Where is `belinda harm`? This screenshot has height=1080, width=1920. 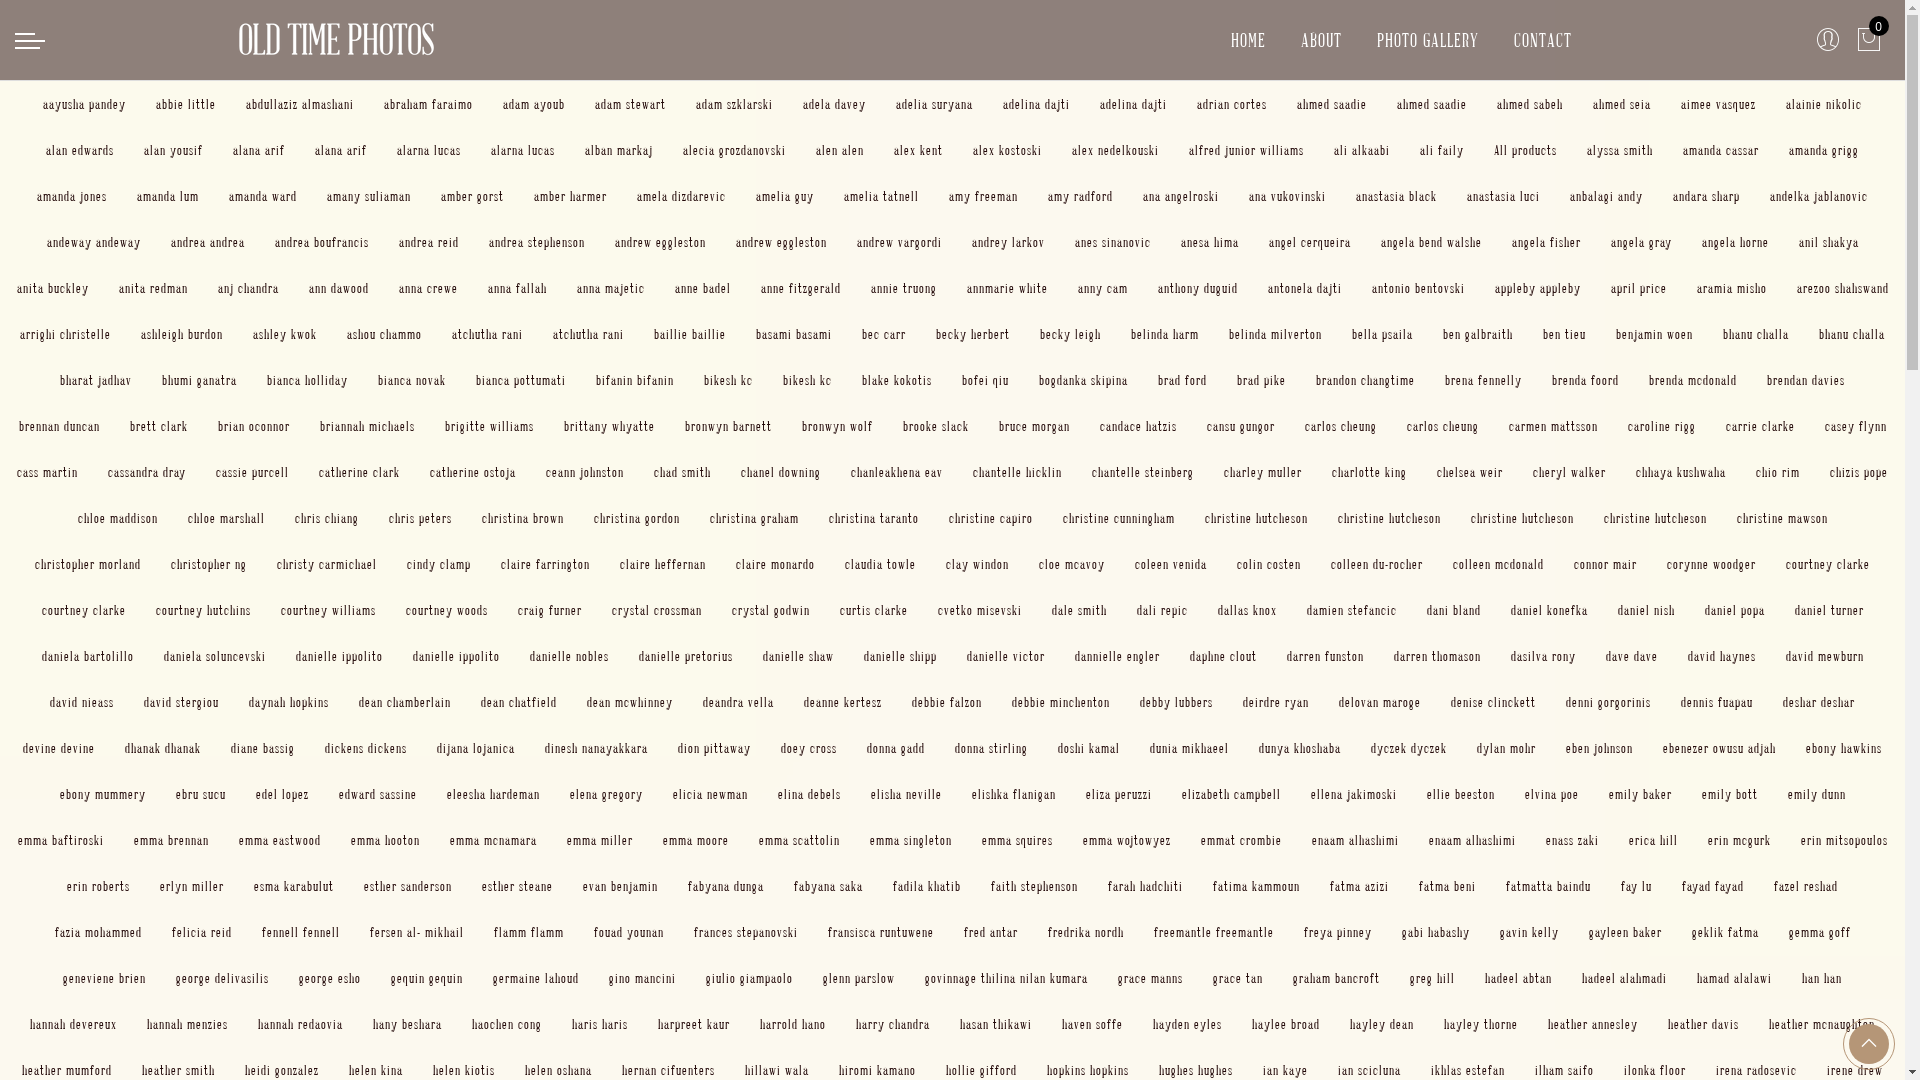
belinda harm is located at coordinates (1165, 334).